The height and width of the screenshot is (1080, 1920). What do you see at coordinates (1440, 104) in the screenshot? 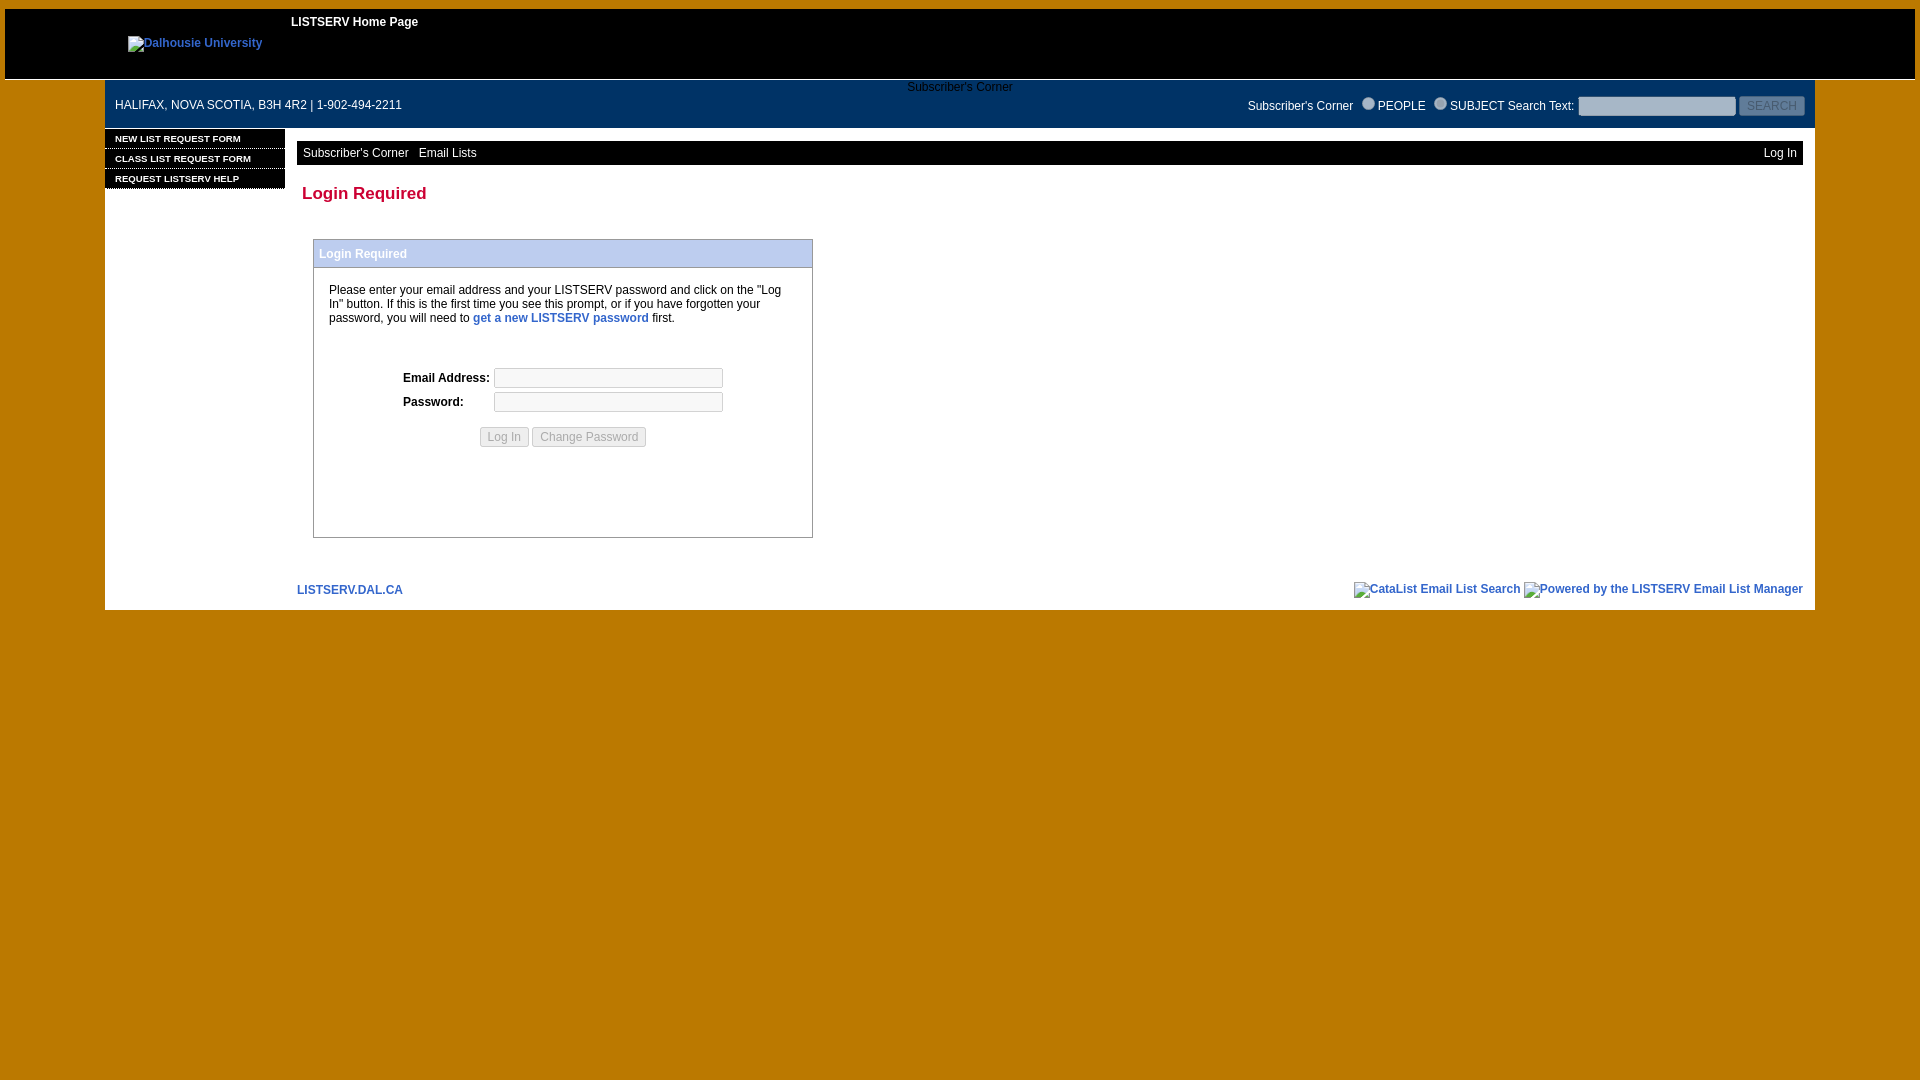
I see `on` at bounding box center [1440, 104].